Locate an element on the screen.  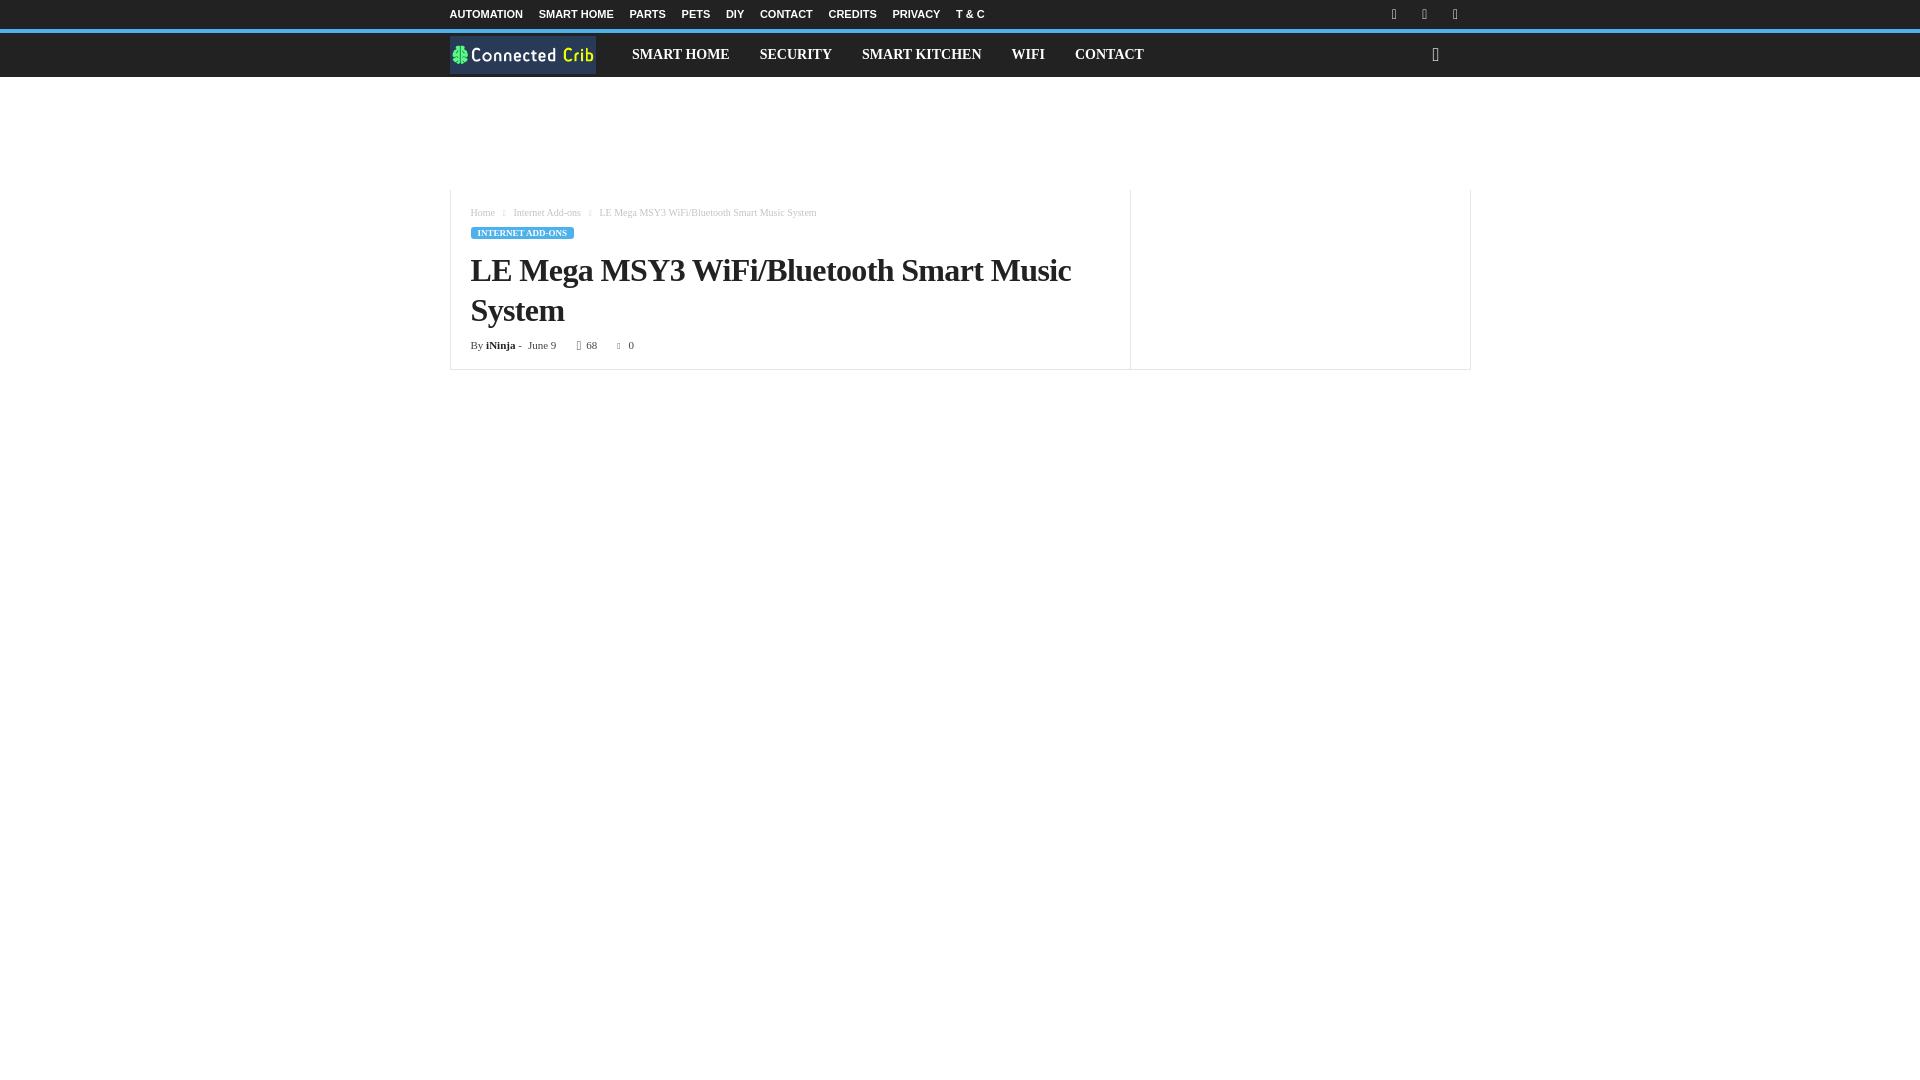
PETS is located at coordinates (696, 14).